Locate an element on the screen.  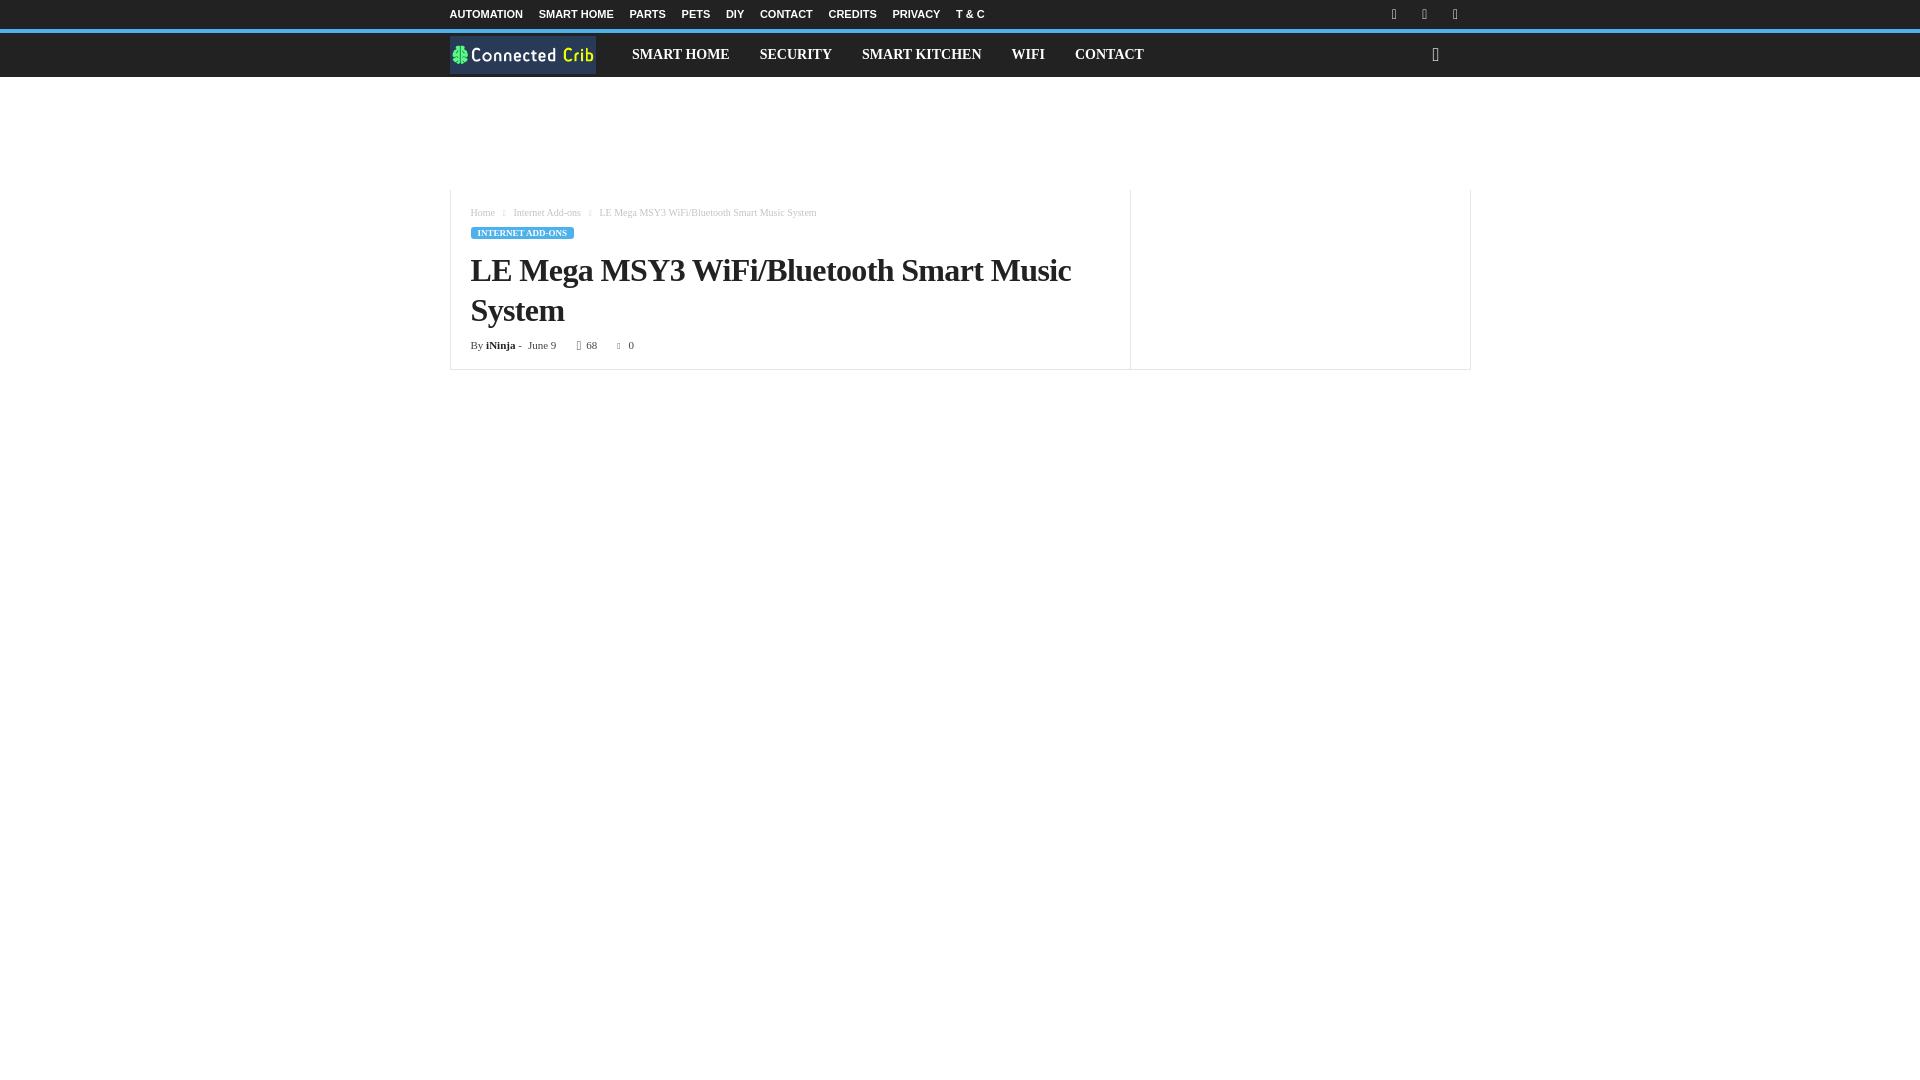
PETS is located at coordinates (696, 14).